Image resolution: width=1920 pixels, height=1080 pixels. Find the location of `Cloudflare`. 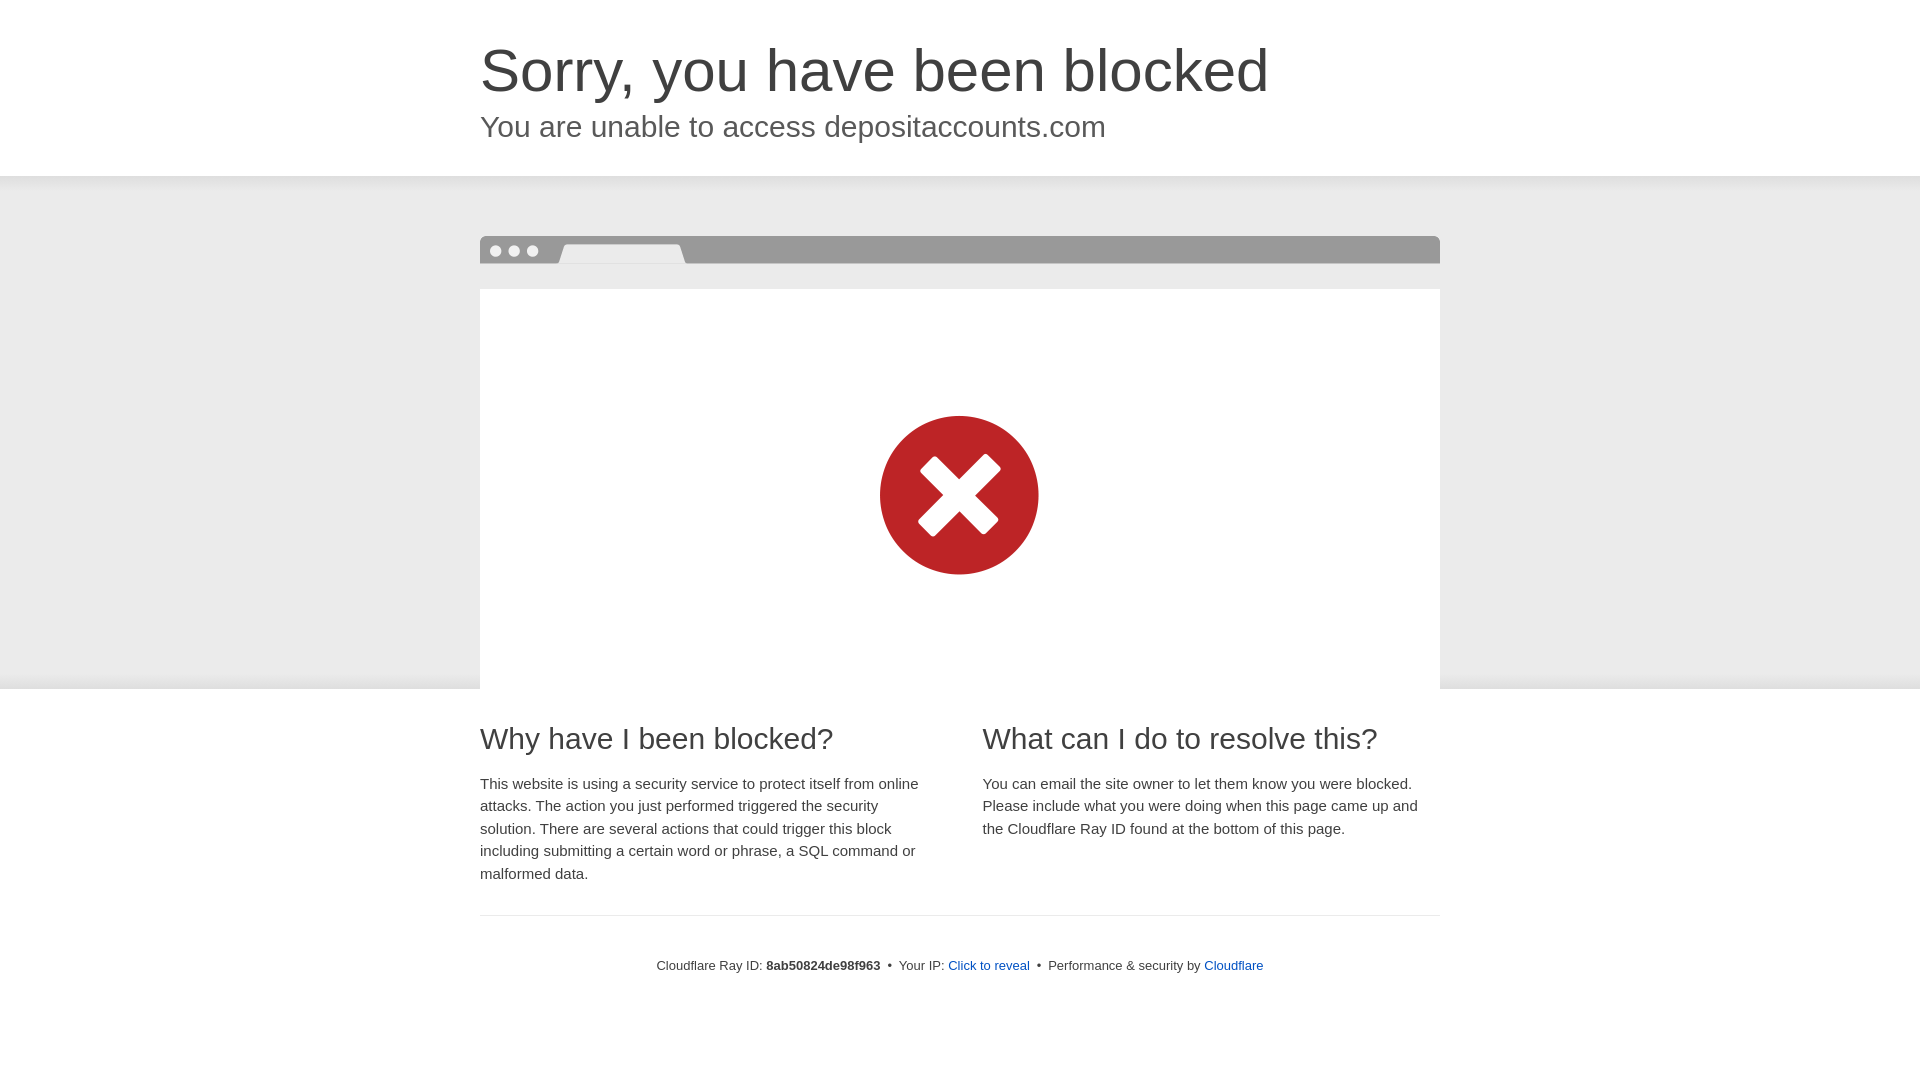

Cloudflare is located at coordinates (1233, 965).